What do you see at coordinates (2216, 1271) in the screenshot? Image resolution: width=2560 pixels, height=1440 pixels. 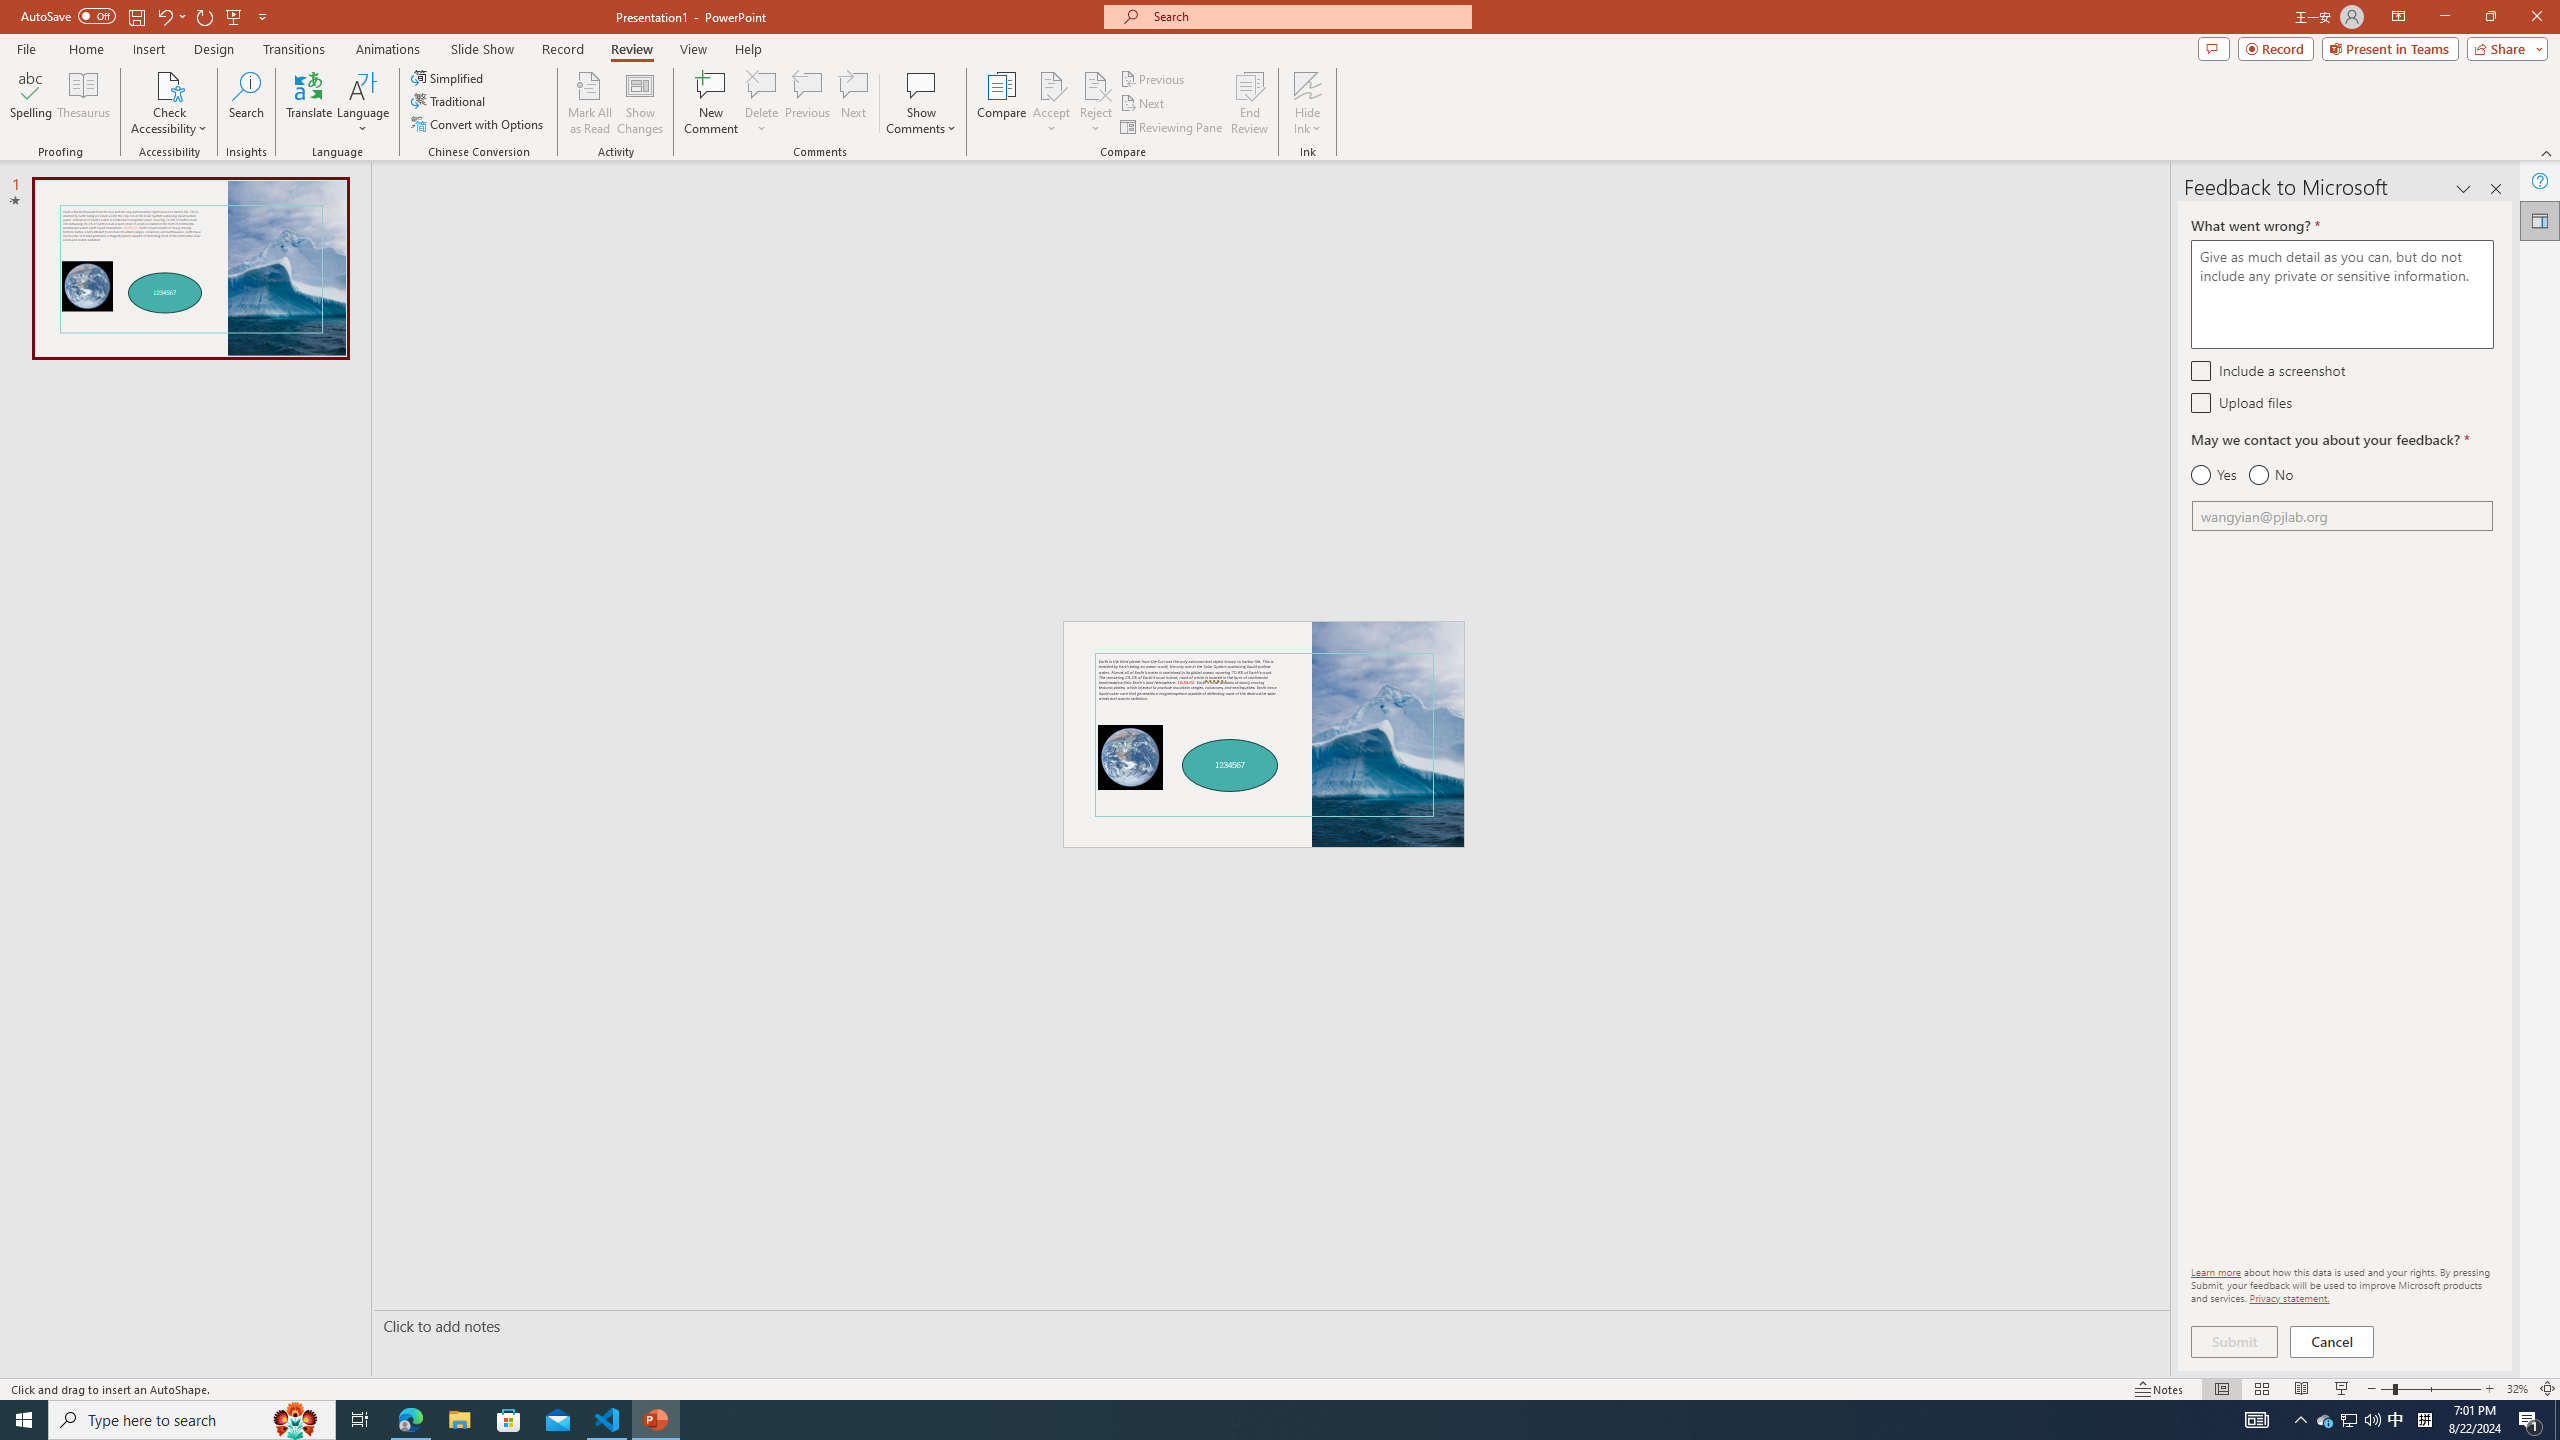 I see `Learn more` at bounding box center [2216, 1271].